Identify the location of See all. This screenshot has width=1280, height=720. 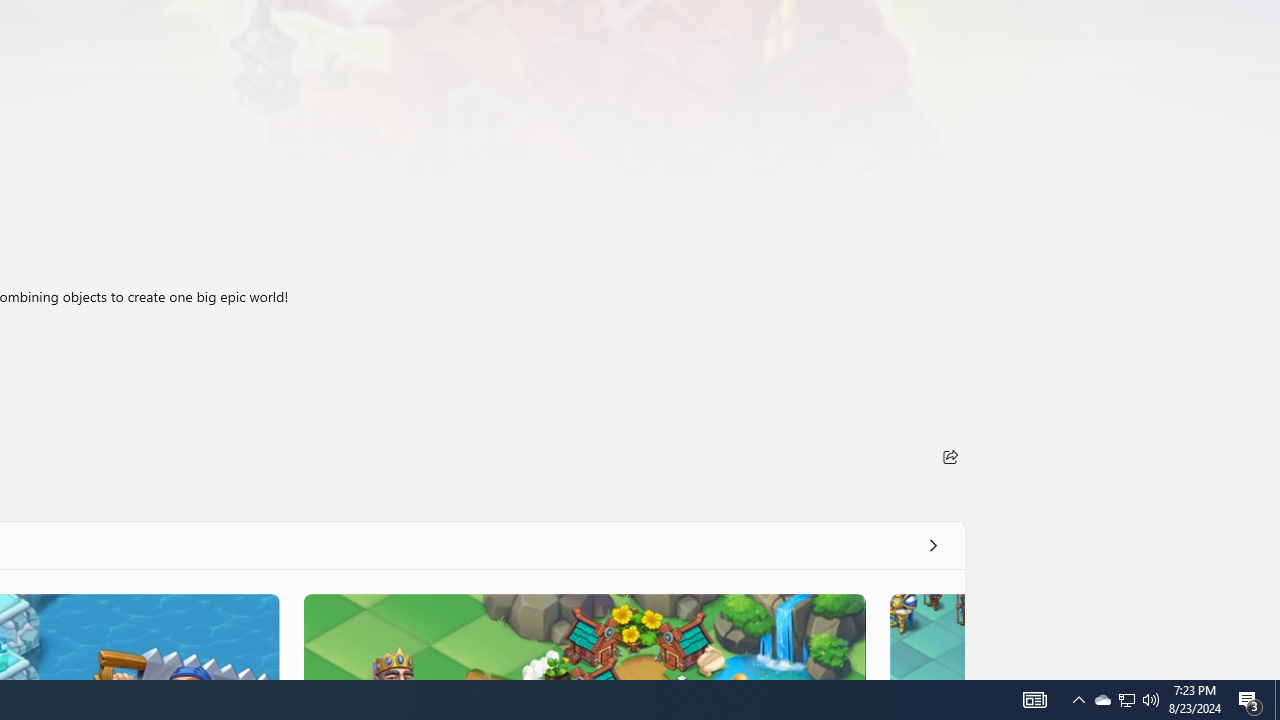
(932, 544).